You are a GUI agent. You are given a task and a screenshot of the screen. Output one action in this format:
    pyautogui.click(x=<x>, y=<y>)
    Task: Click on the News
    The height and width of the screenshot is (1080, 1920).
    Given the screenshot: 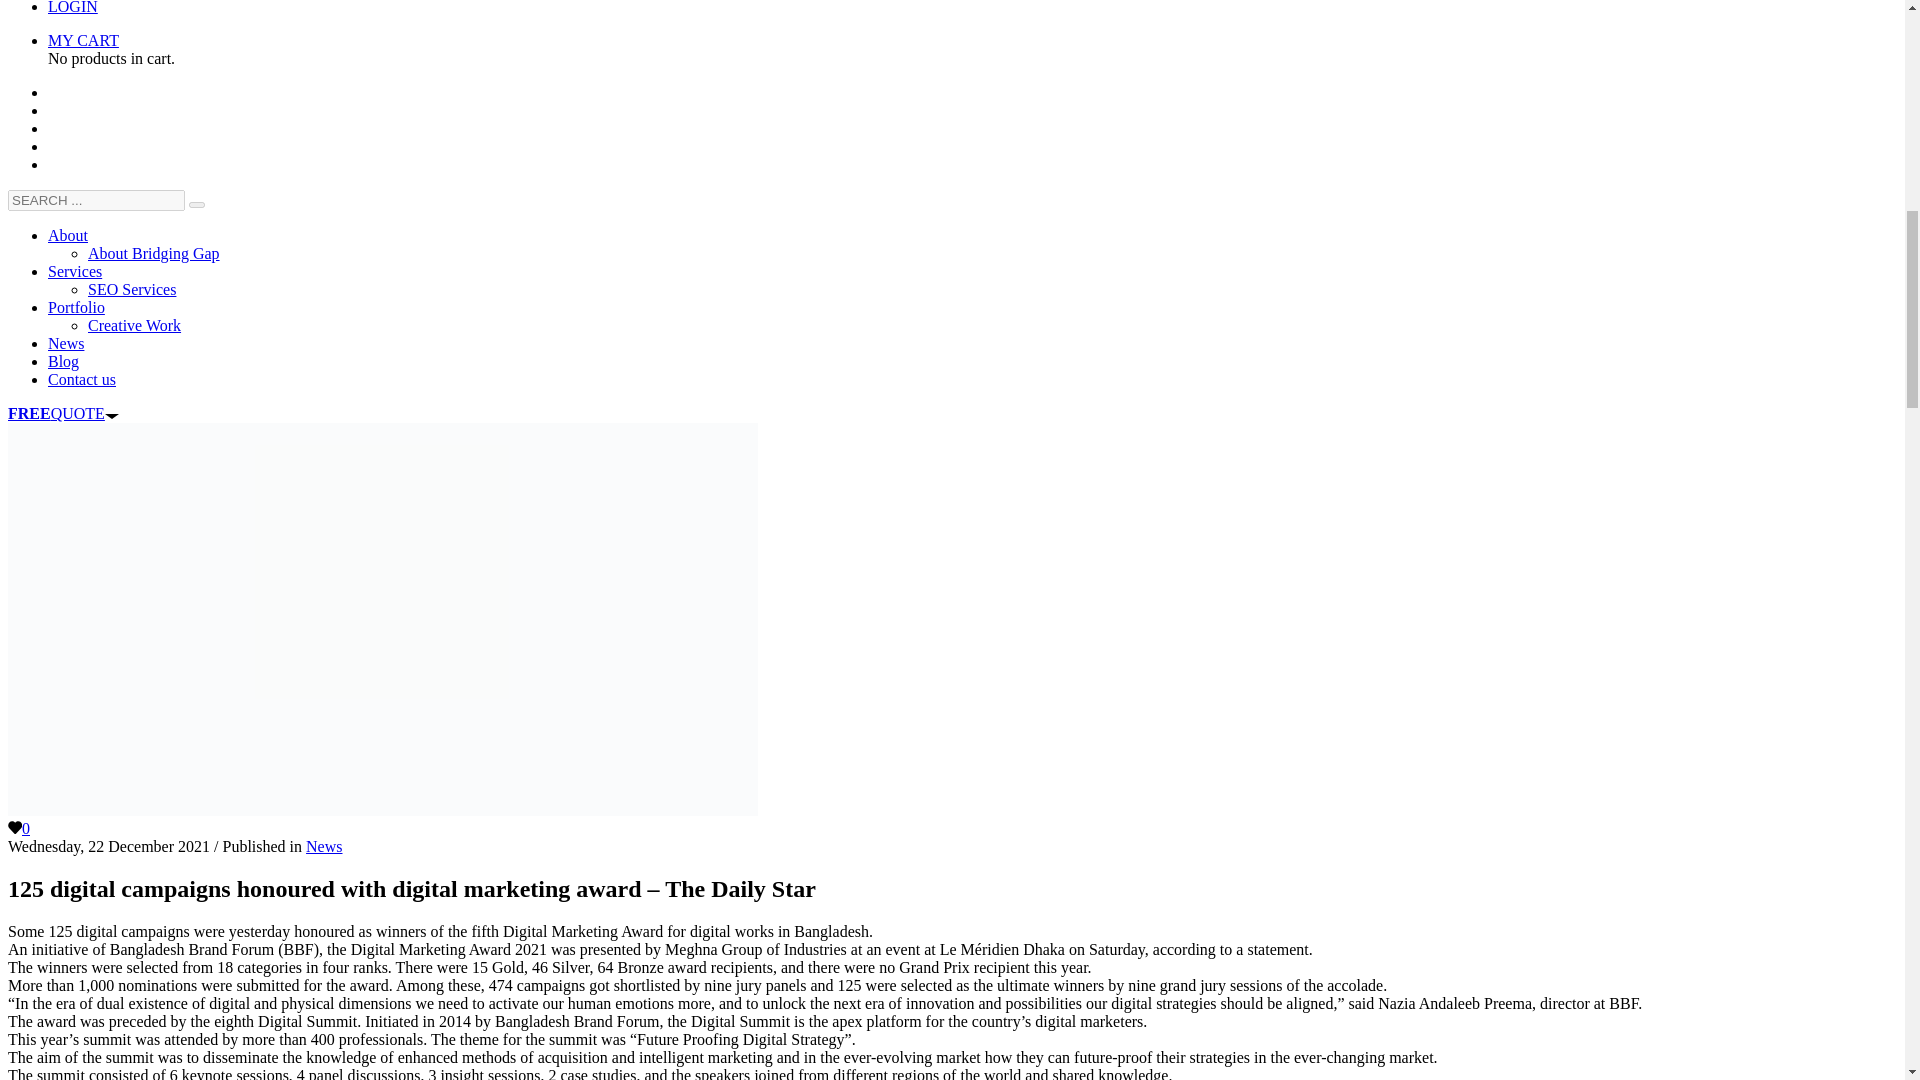 What is the action you would take?
    pyautogui.click(x=323, y=846)
    